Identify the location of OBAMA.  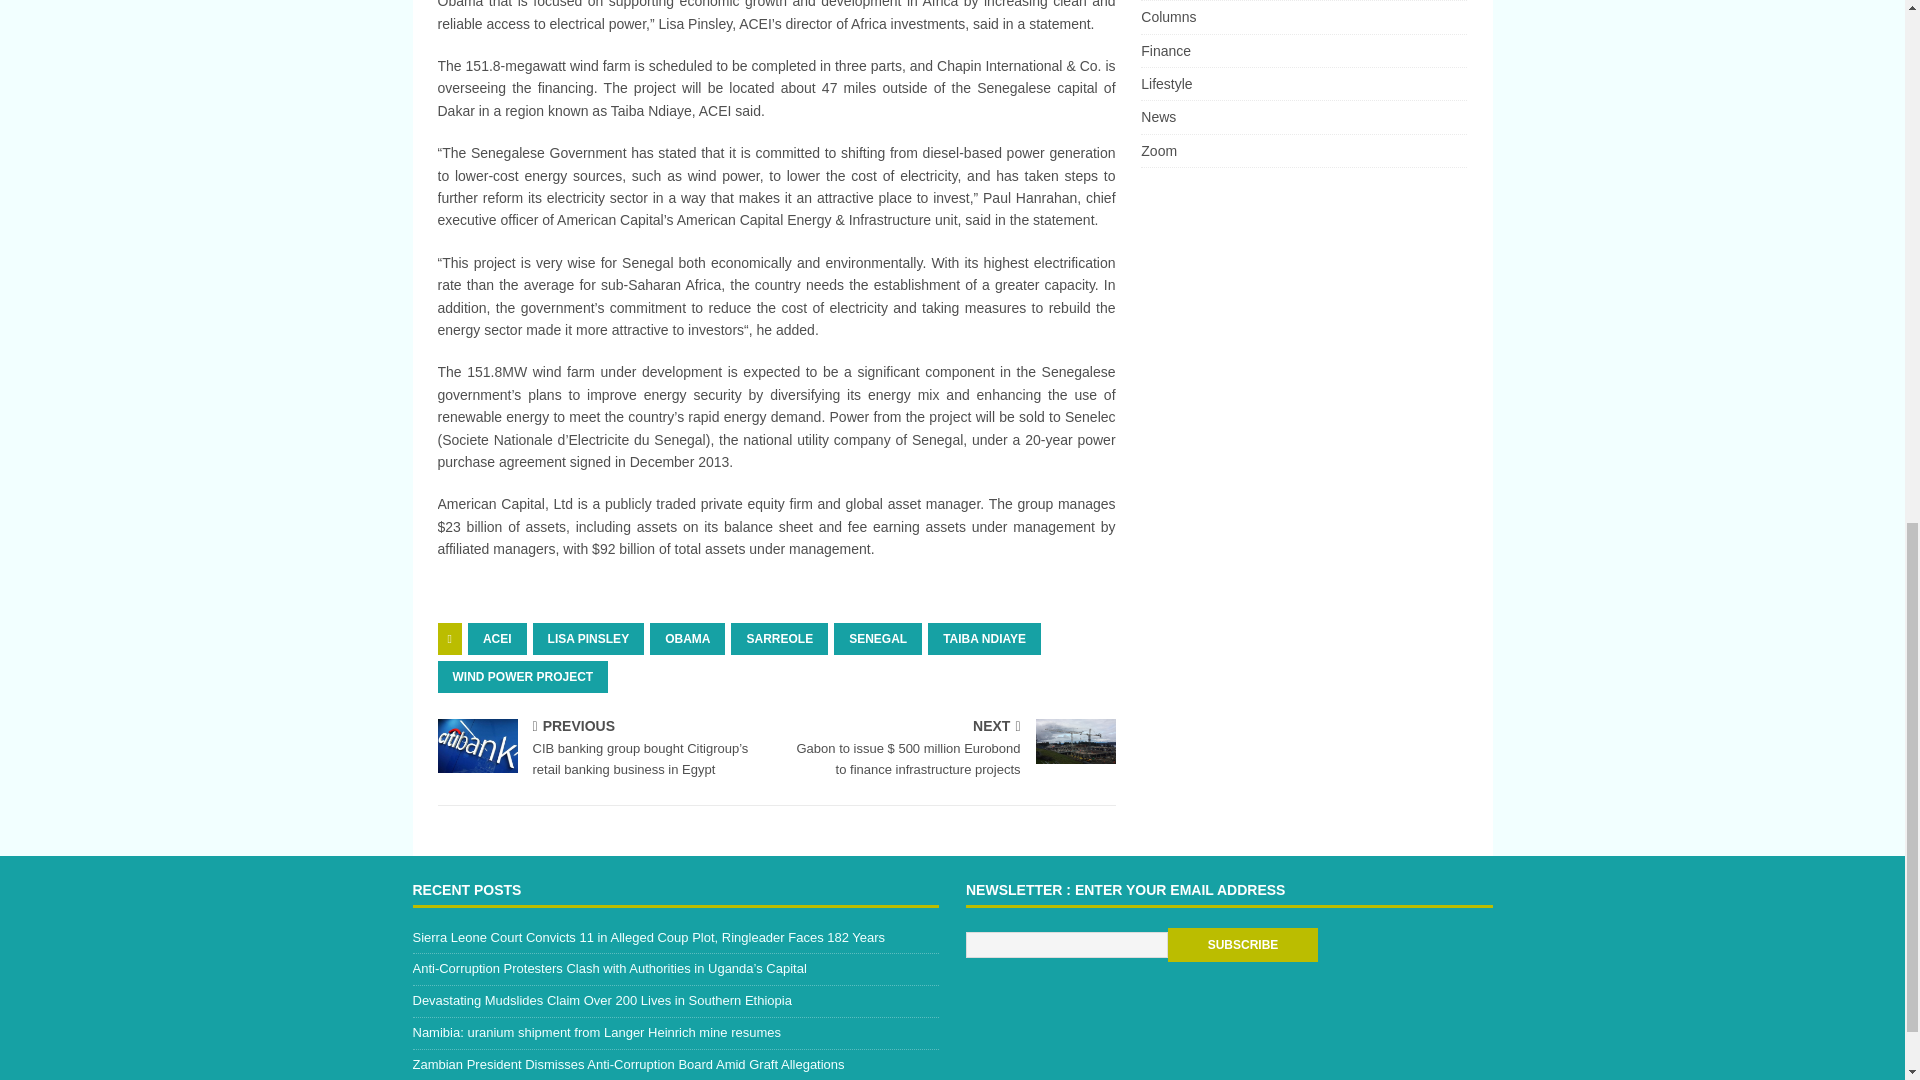
(688, 638).